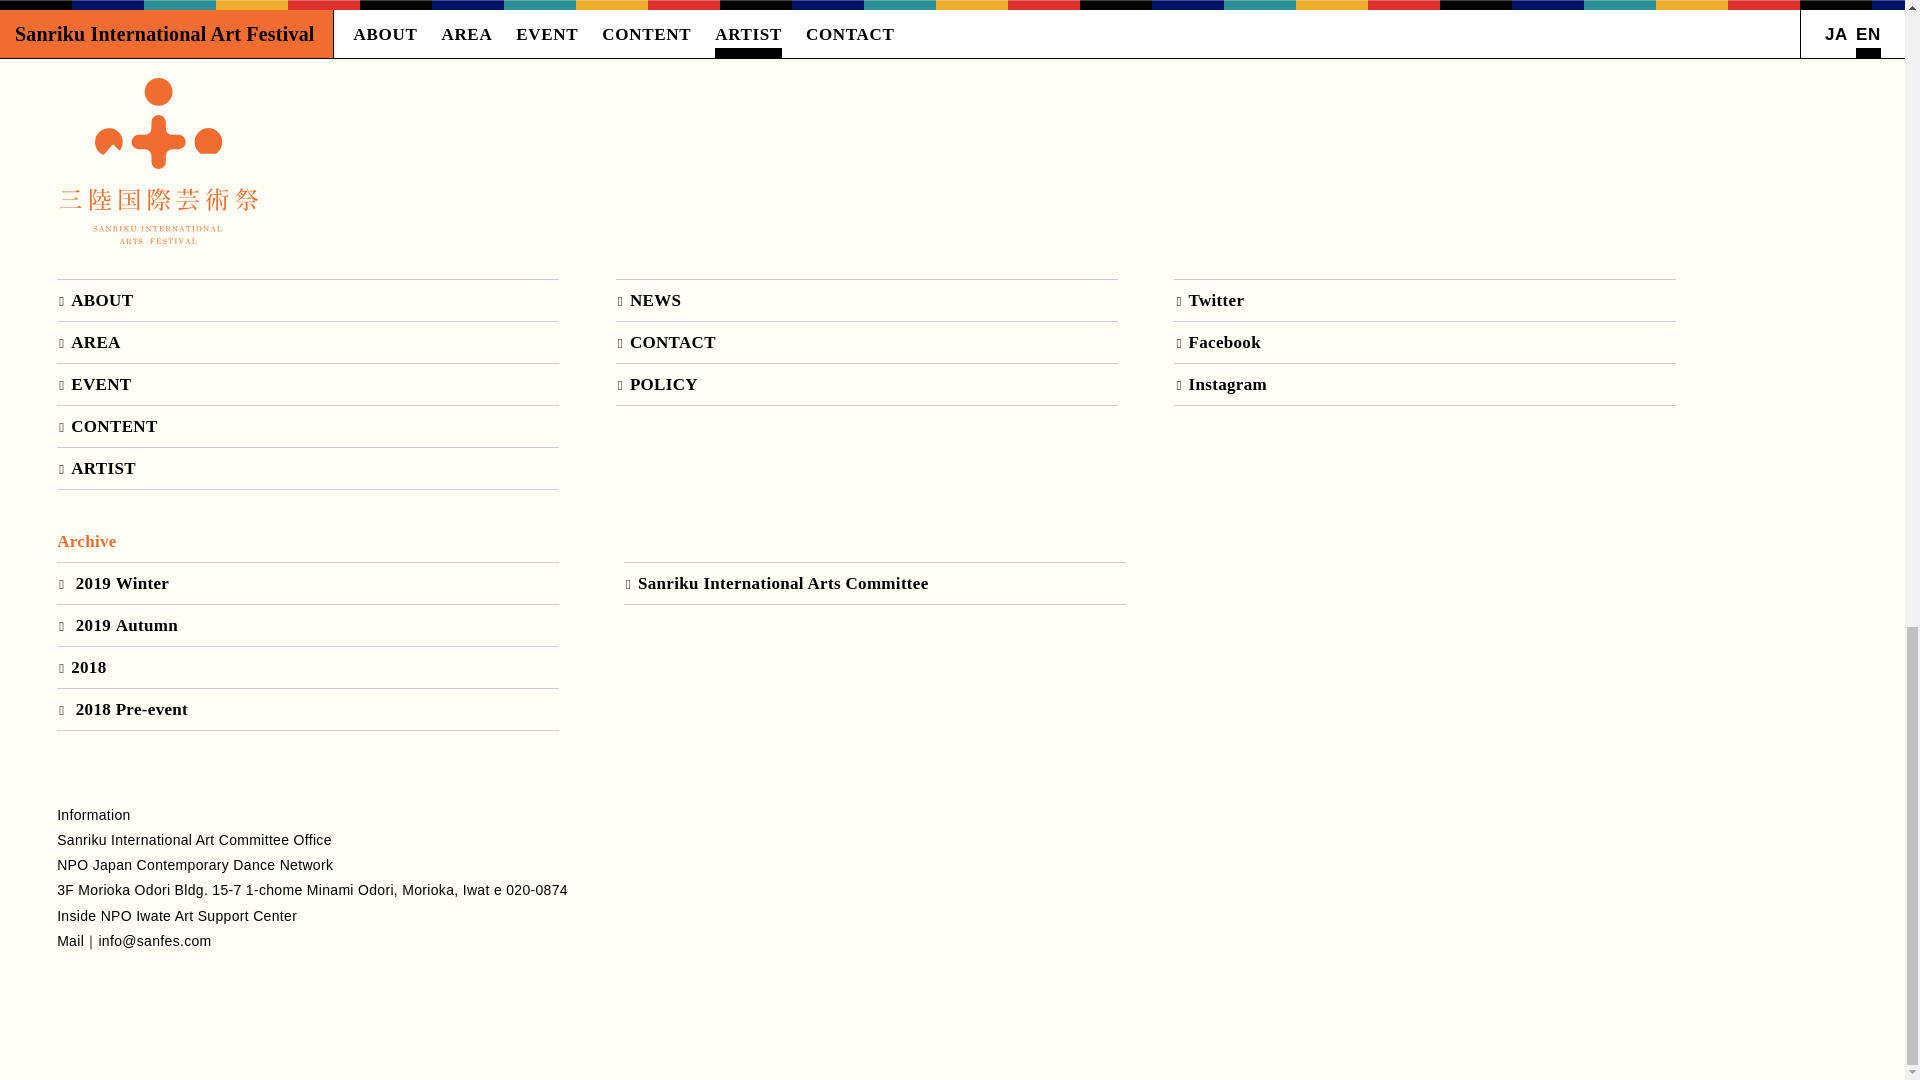 This screenshot has width=1920, height=1080. I want to click on Twitter, so click(1424, 300).